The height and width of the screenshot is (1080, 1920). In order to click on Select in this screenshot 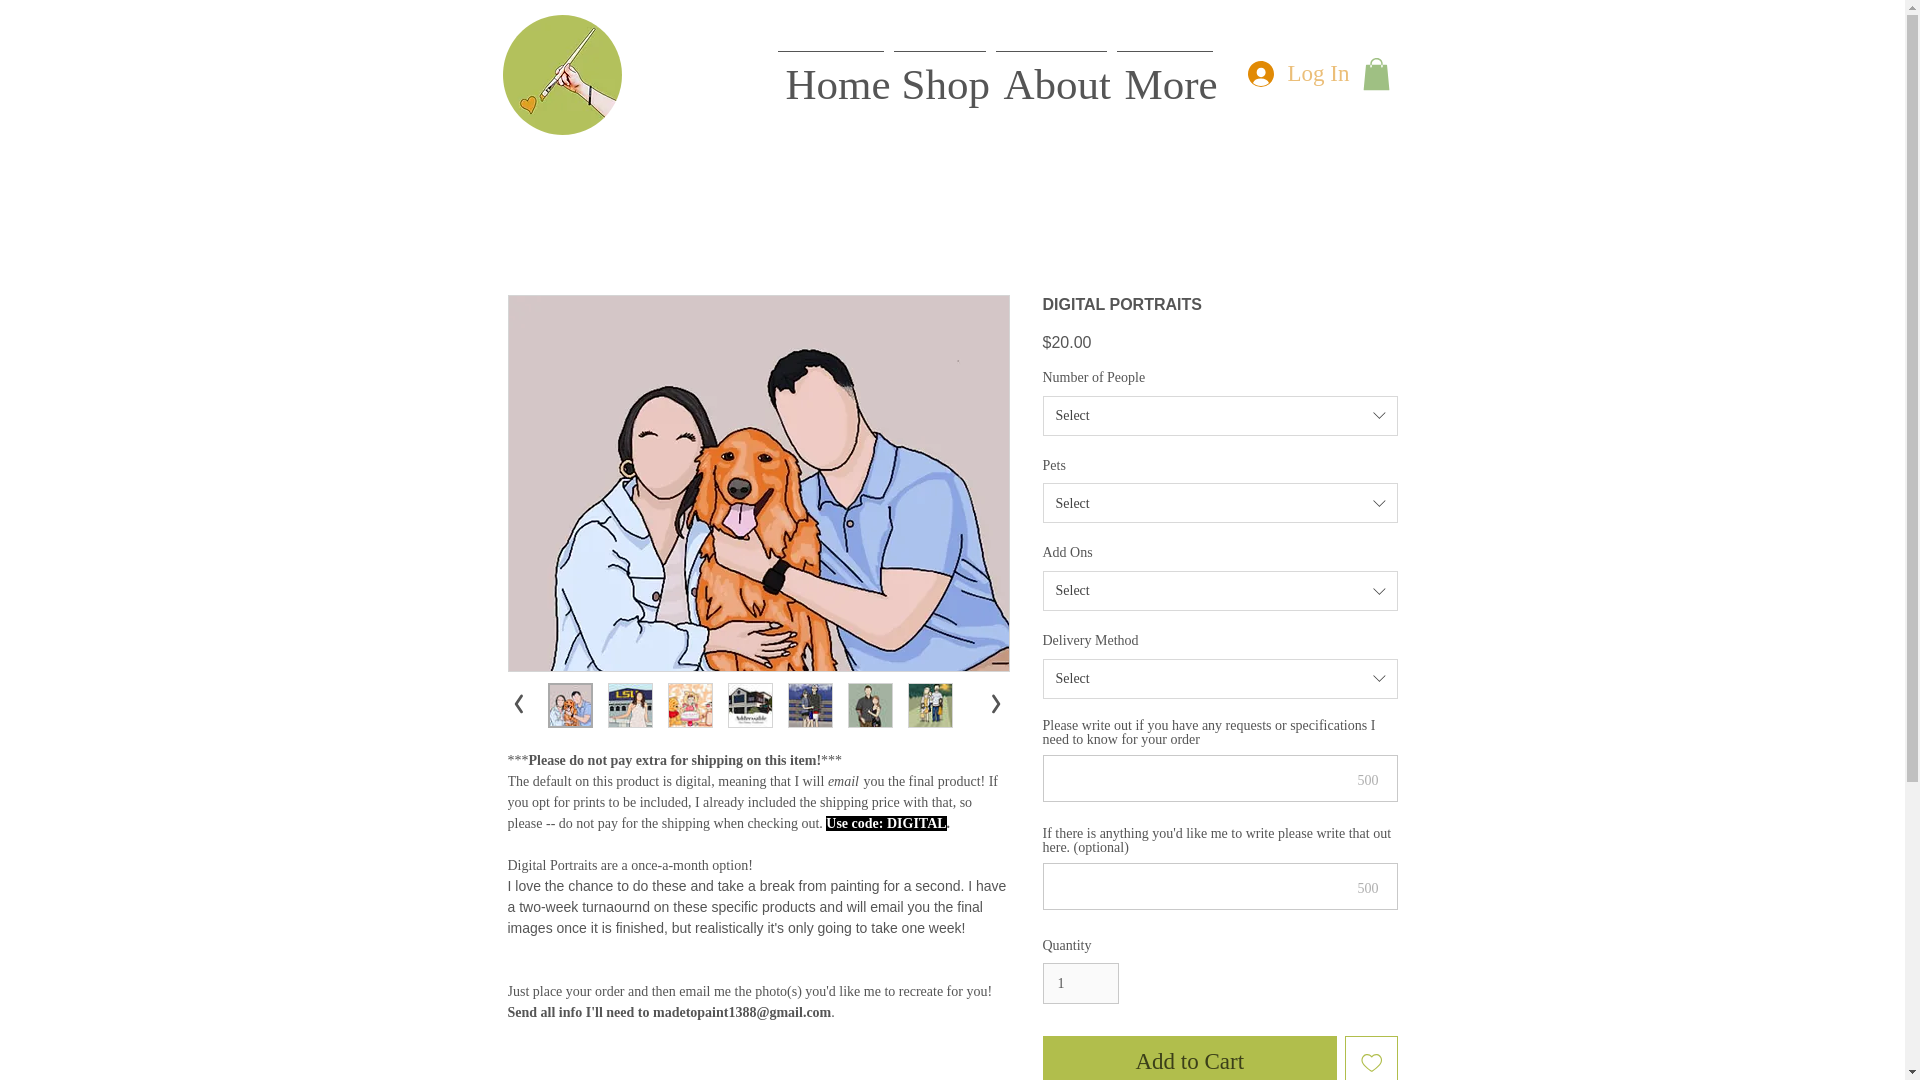, I will do `click(1220, 678)`.